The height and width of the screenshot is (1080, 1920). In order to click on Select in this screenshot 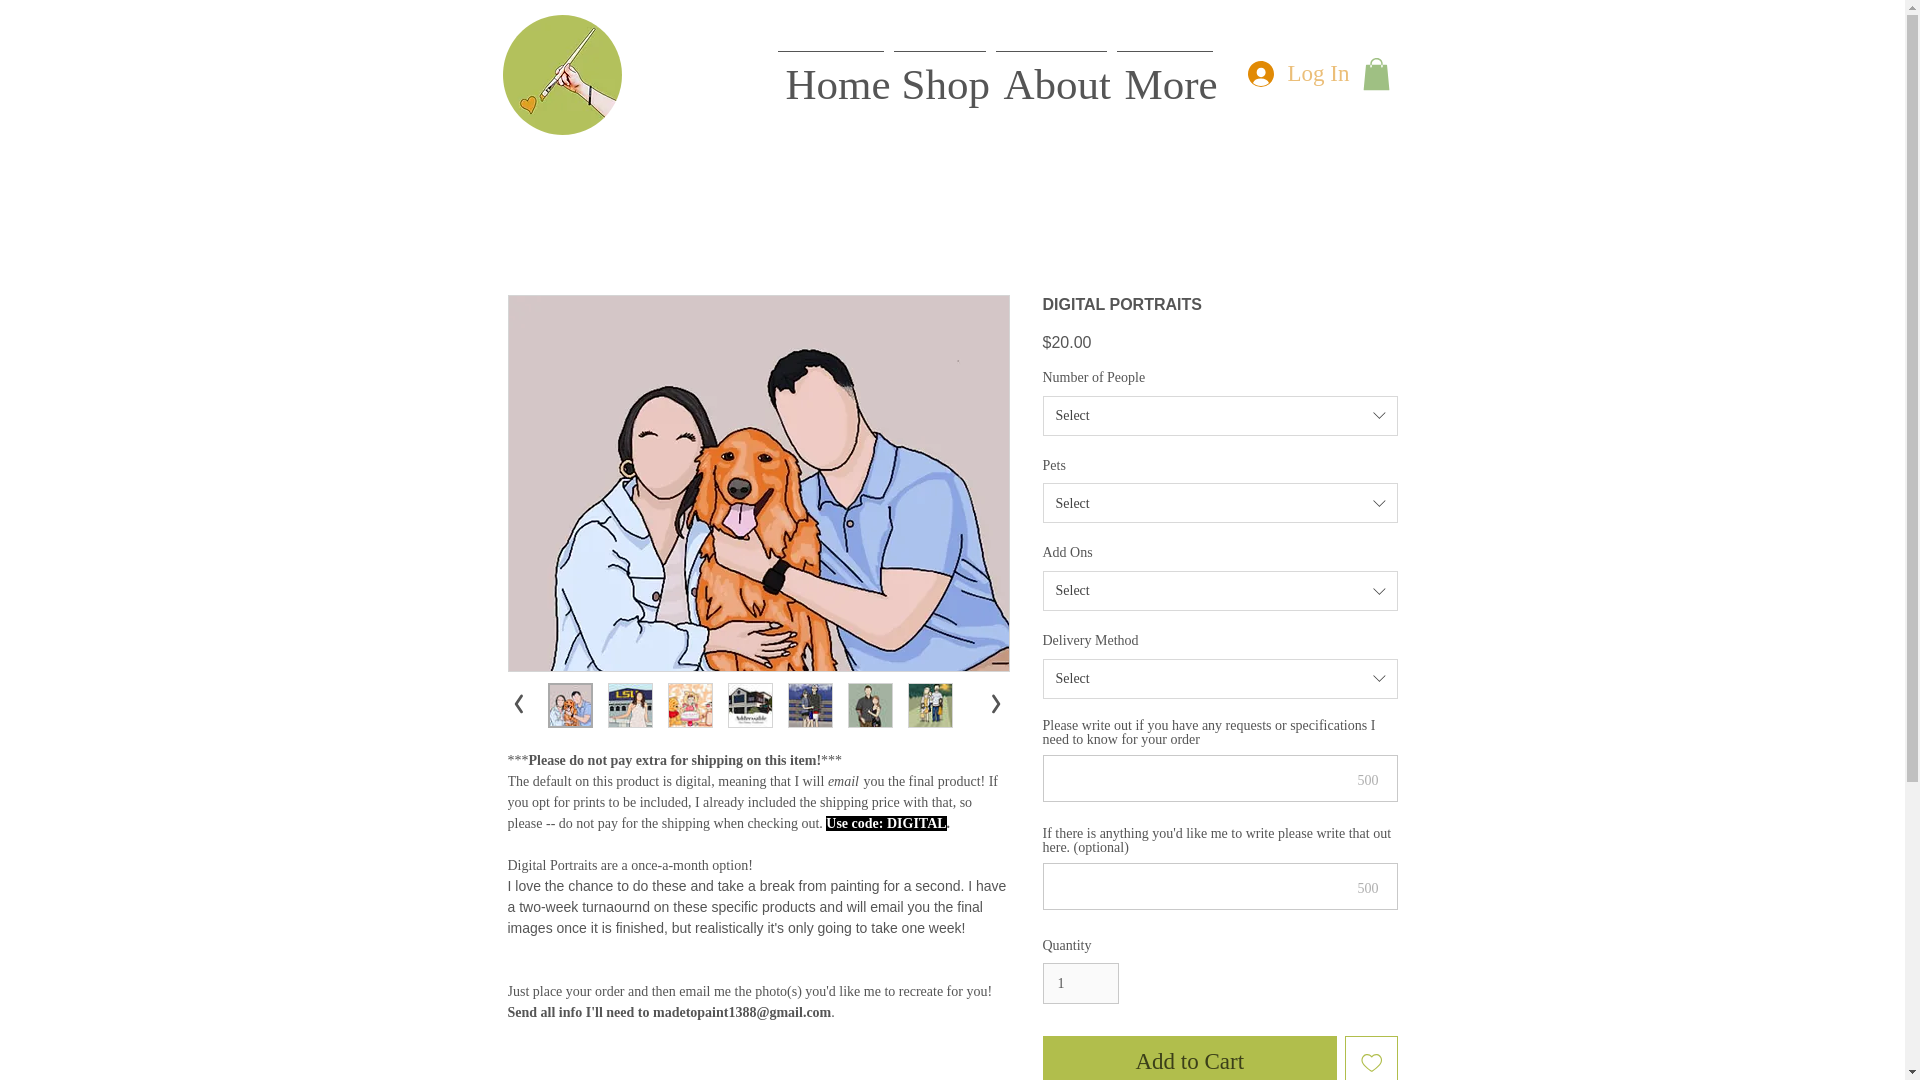, I will do `click(1220, 678)`.